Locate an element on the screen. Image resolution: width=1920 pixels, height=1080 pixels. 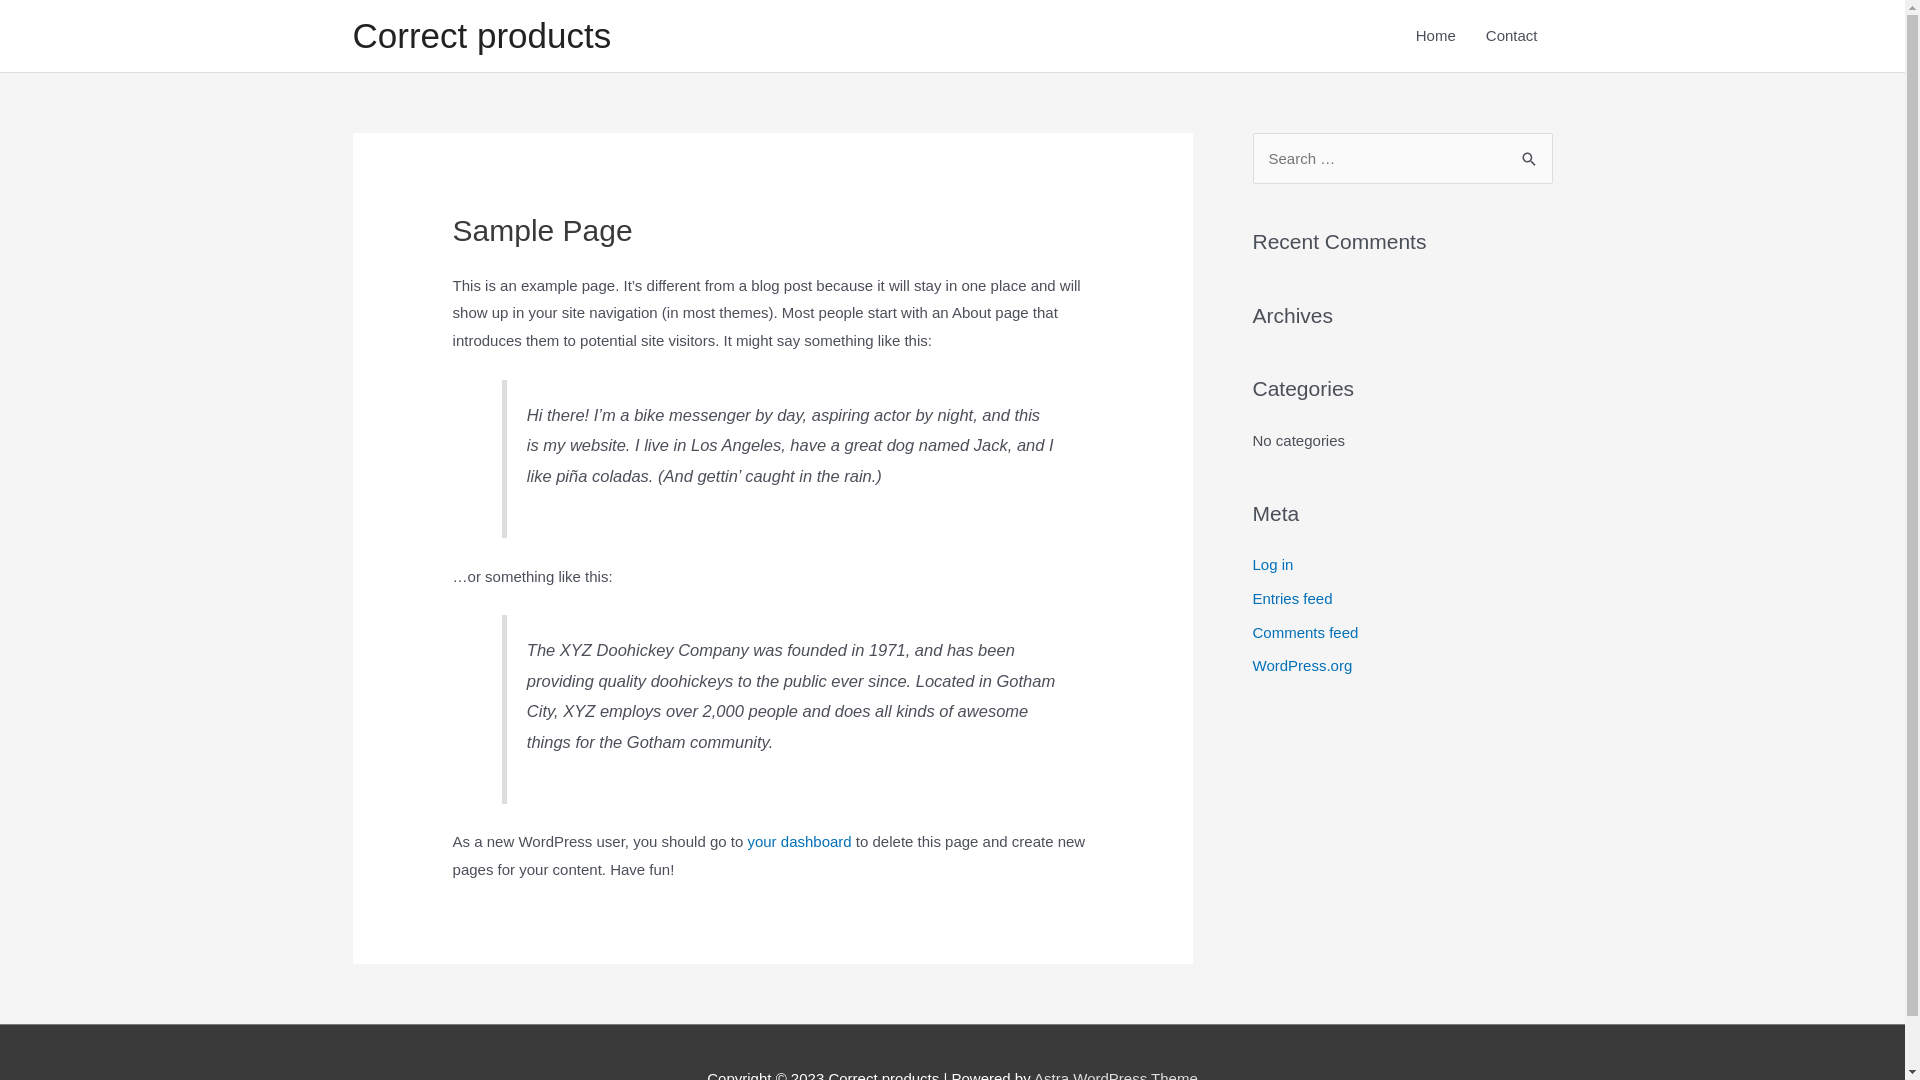
Entries feed is located at coordinates (1292, 598).